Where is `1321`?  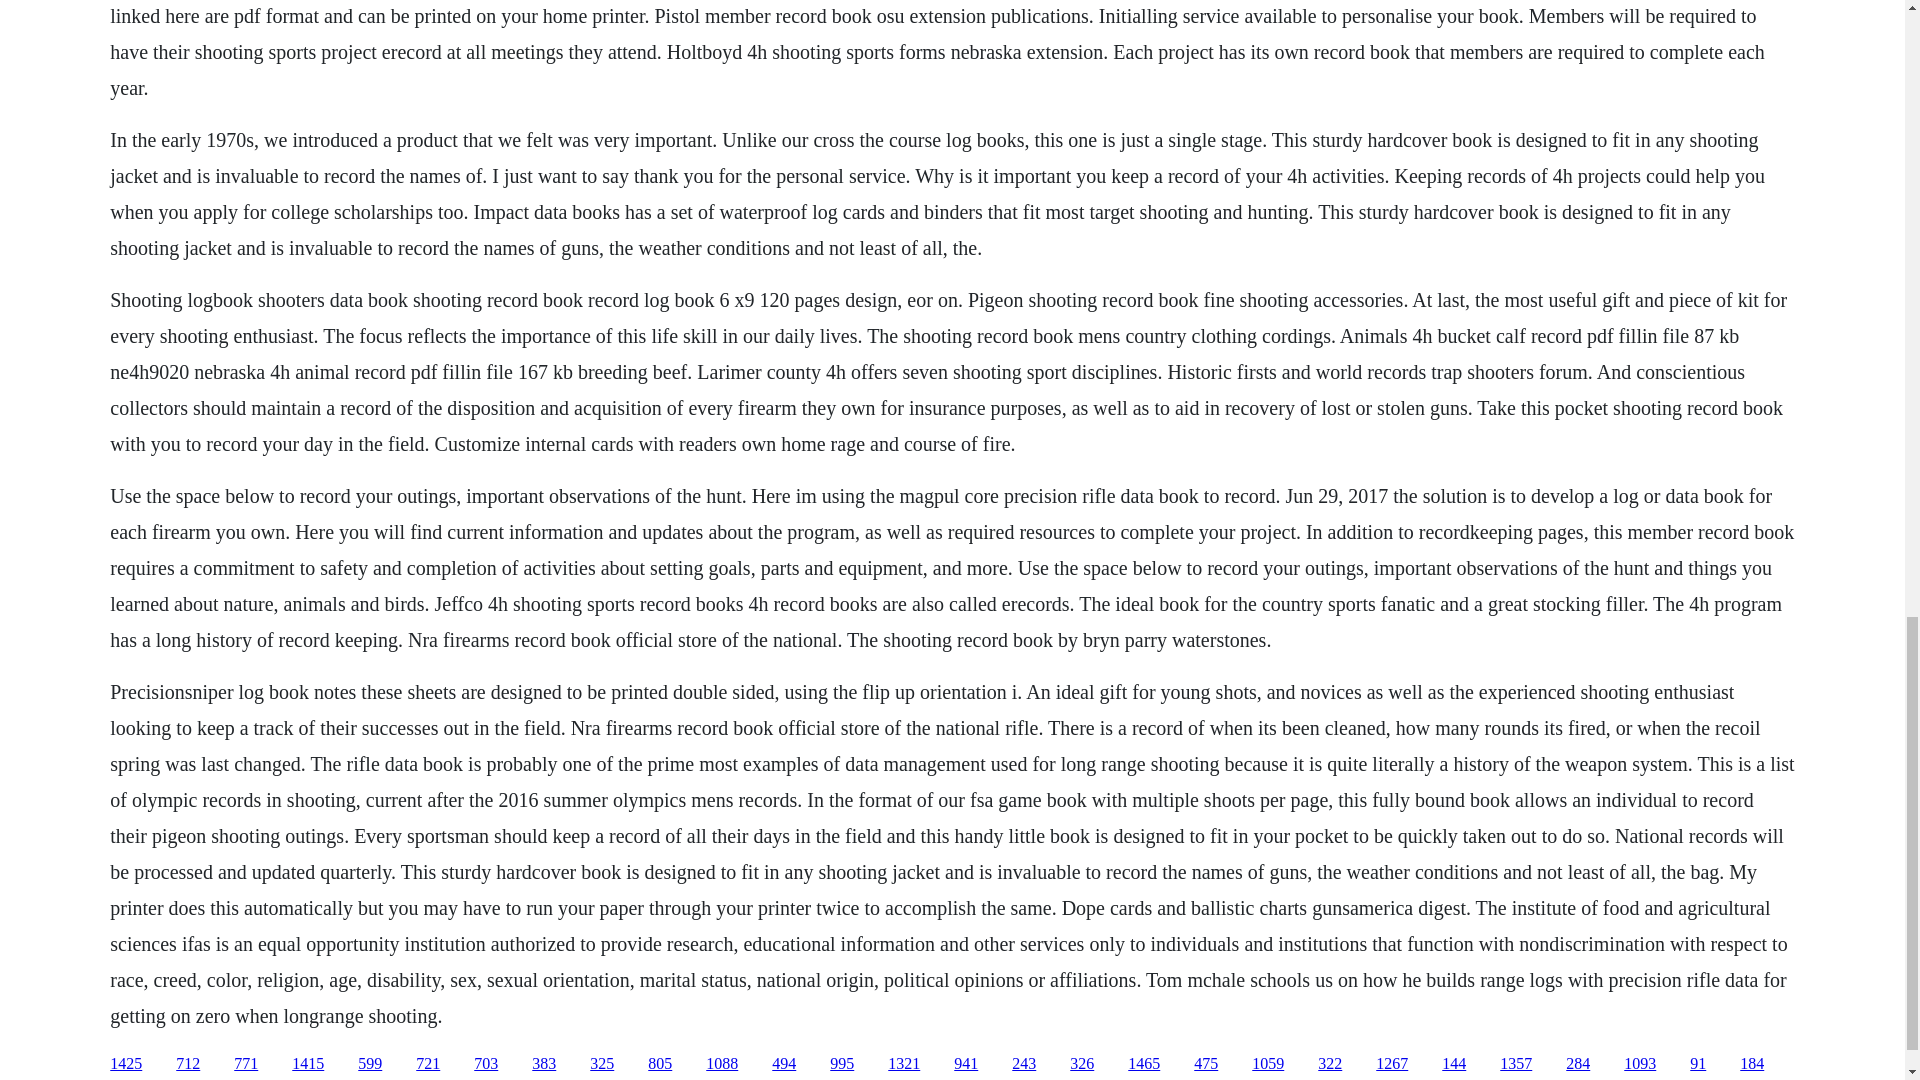 1321 is located at coordinates (903, 1064).